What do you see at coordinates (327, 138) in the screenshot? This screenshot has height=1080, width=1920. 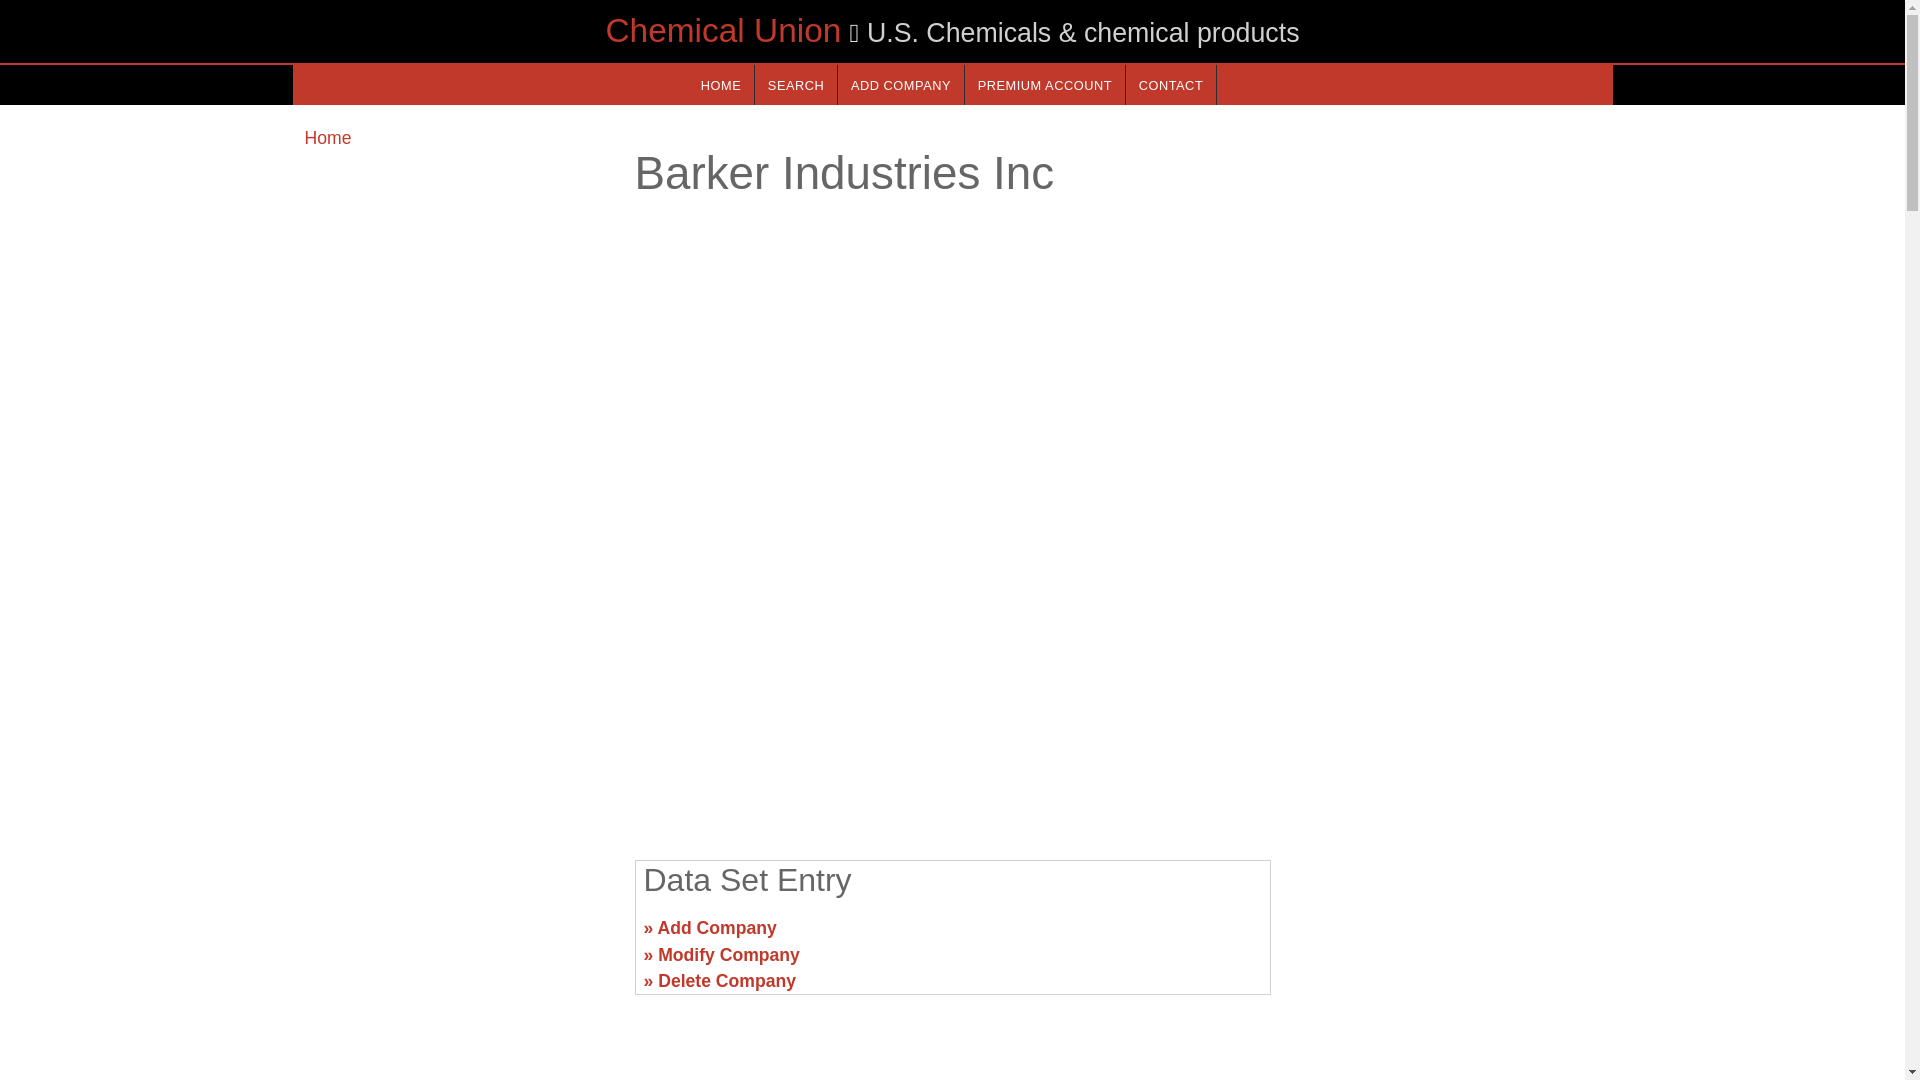 I see `Home` at bounding box center [327, 138].